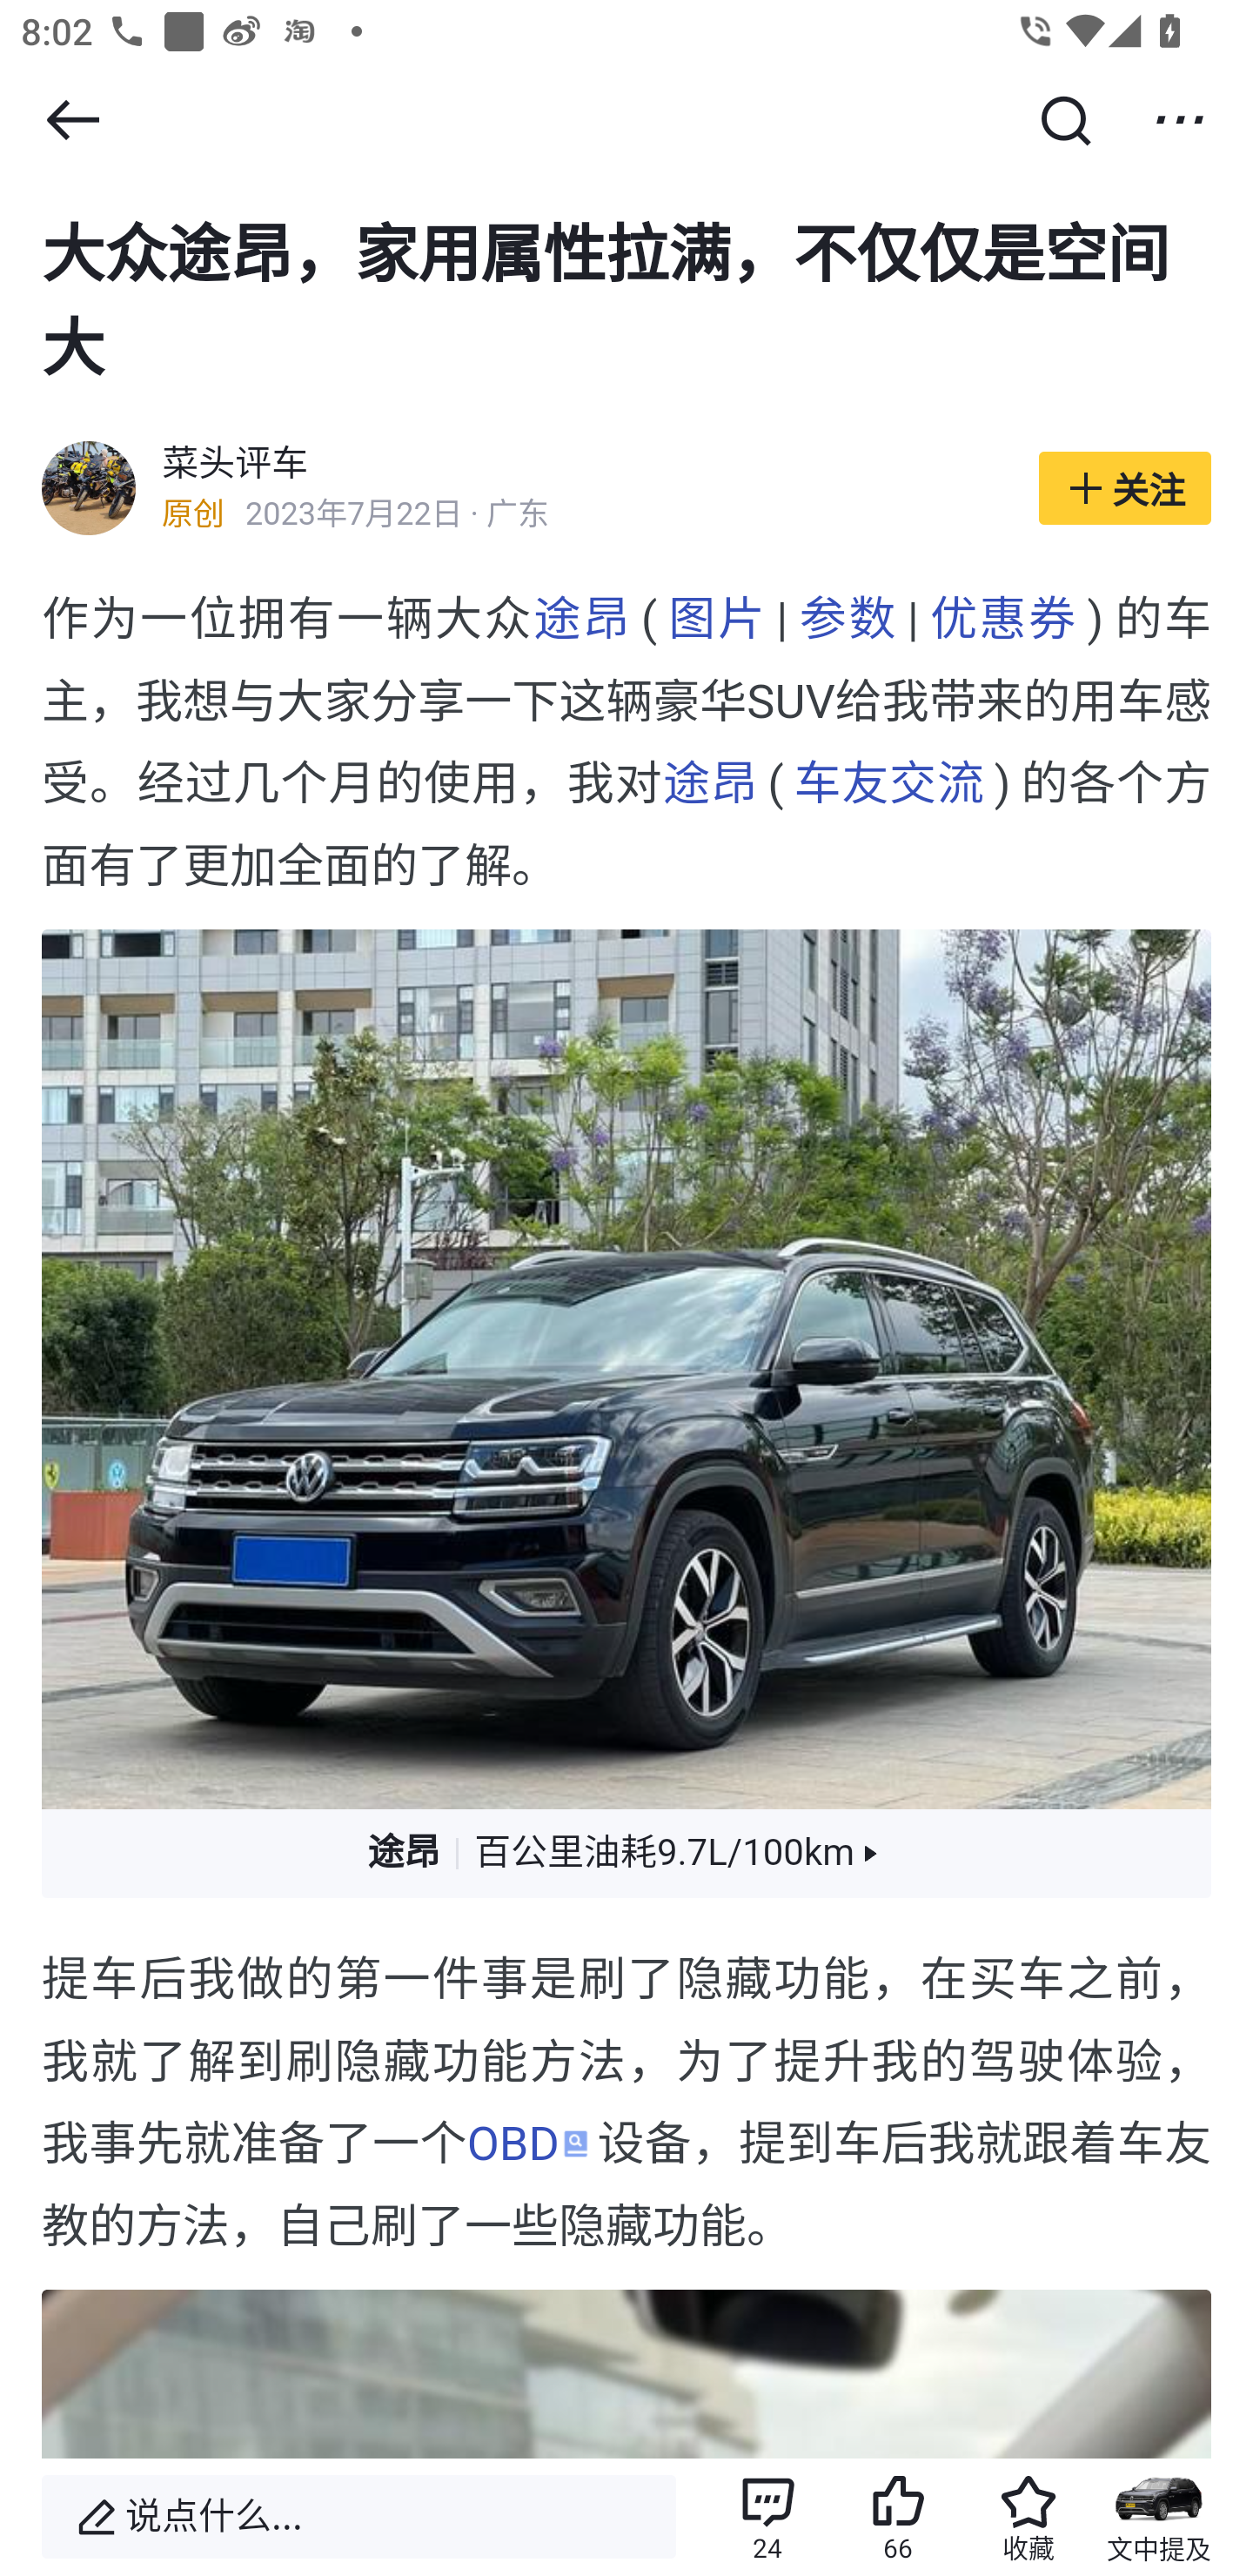  What do you see at coordinates (88, 489) in the screenshot?
I see `2929a562a6a2dafd904db1b0bab5296f~300x300` at bounding box center [88, 489].